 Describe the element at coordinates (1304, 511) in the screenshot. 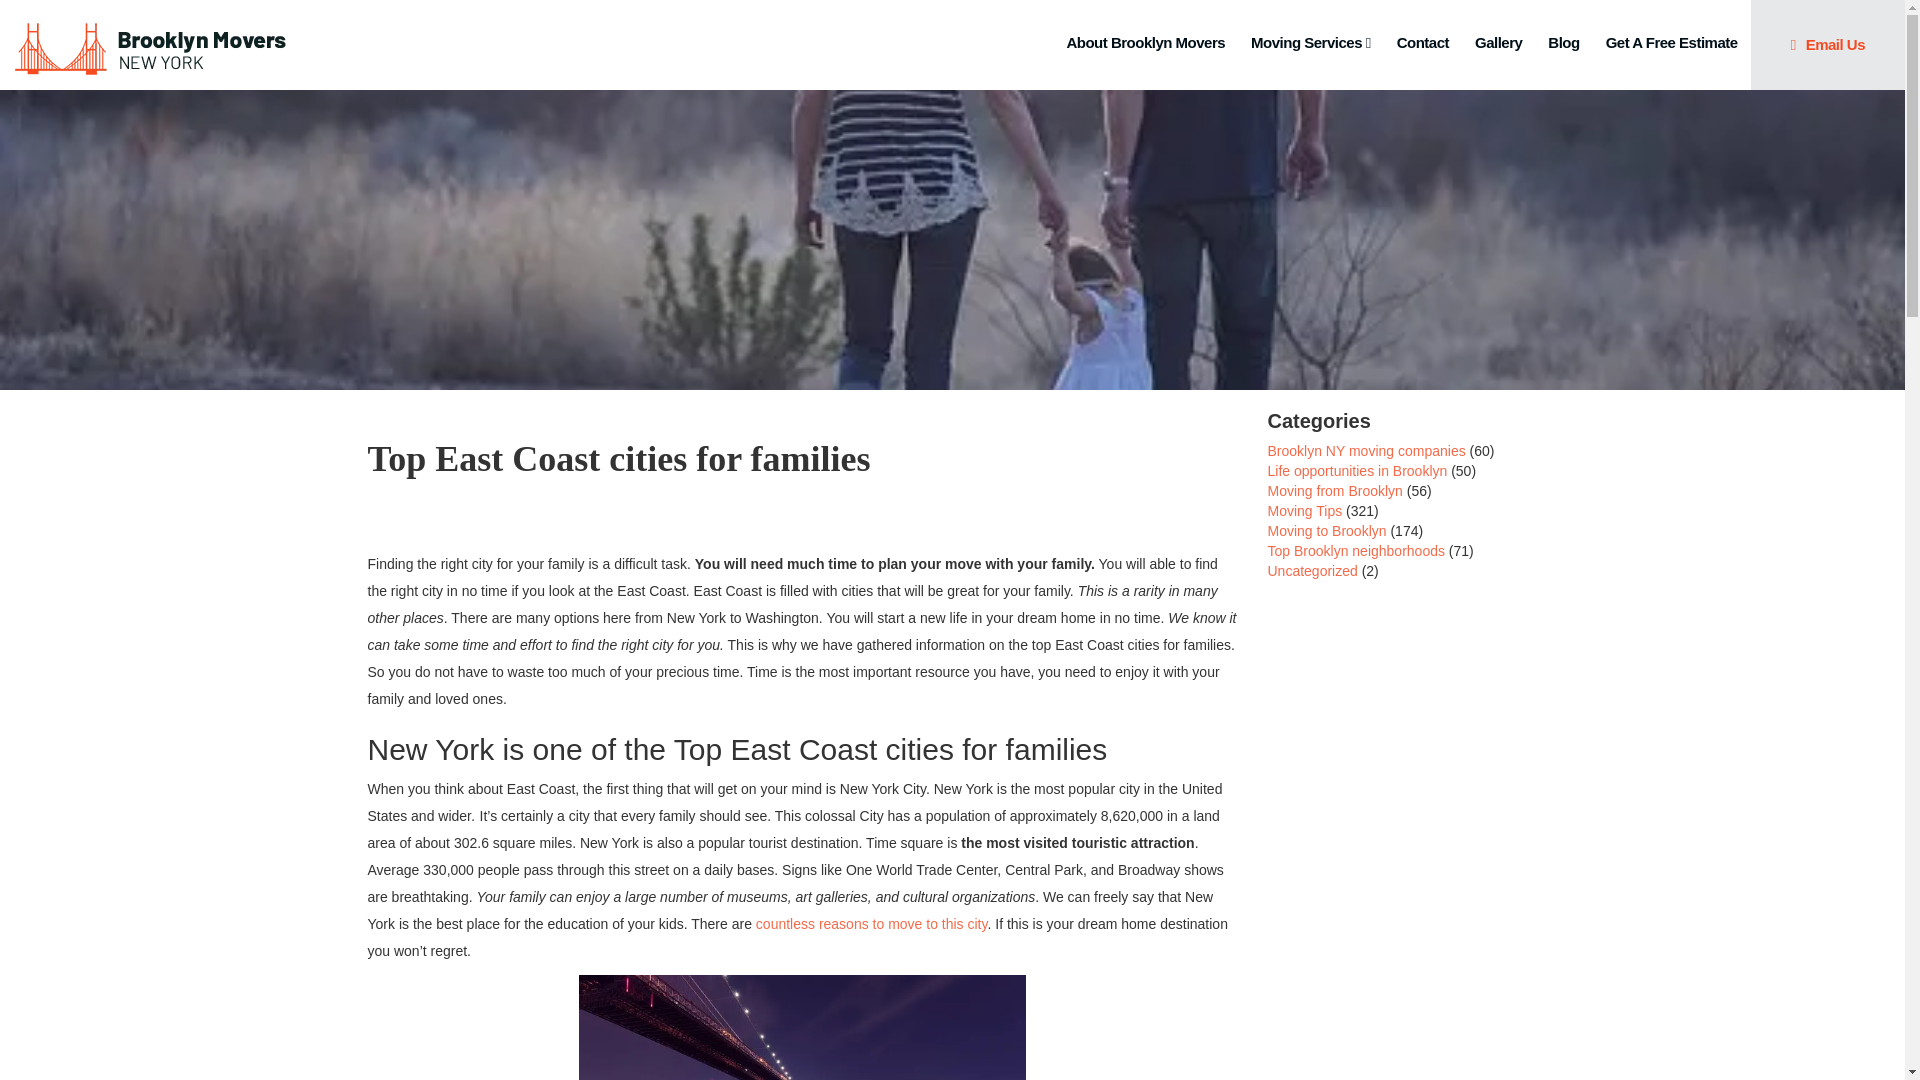

I see `Moving Tips` at that location.